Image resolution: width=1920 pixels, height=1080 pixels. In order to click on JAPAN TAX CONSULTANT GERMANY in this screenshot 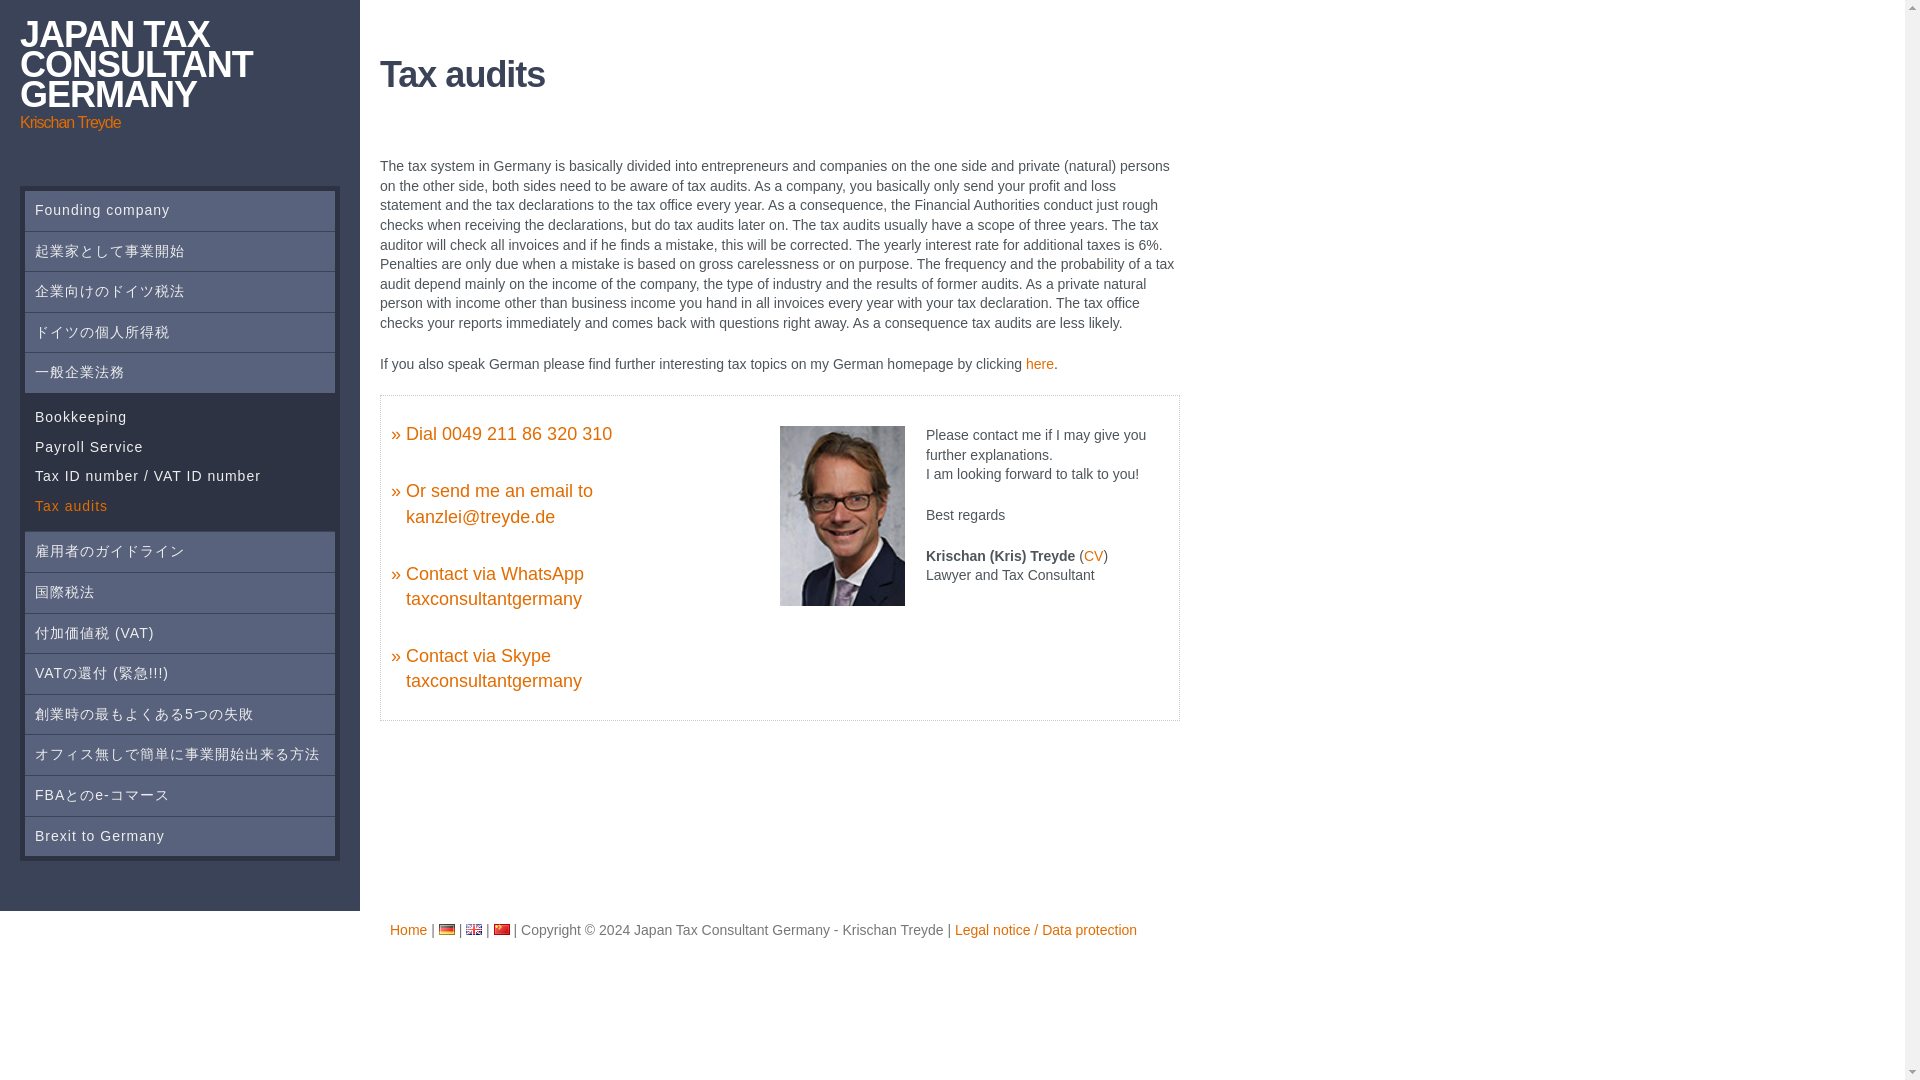, I will do `click(136, 64)`.